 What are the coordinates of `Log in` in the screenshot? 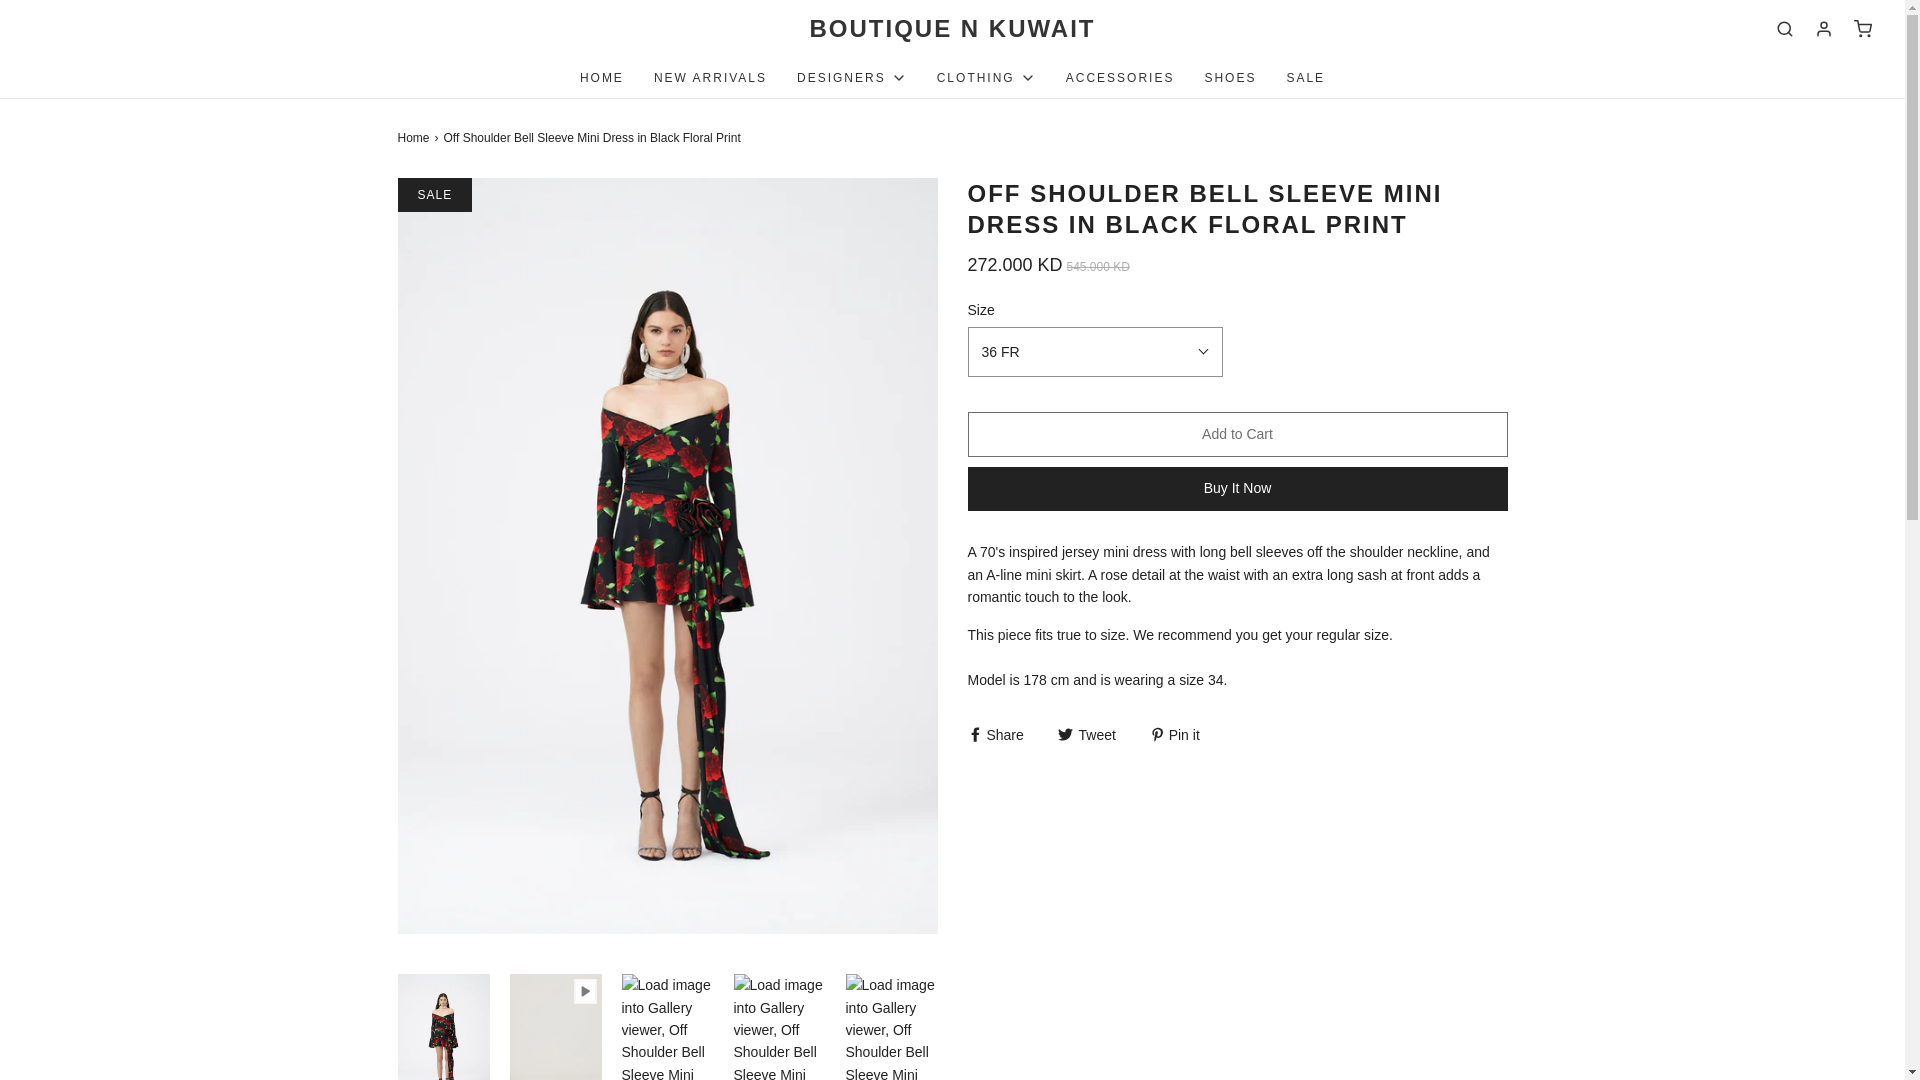 It's located at (1824, 28).